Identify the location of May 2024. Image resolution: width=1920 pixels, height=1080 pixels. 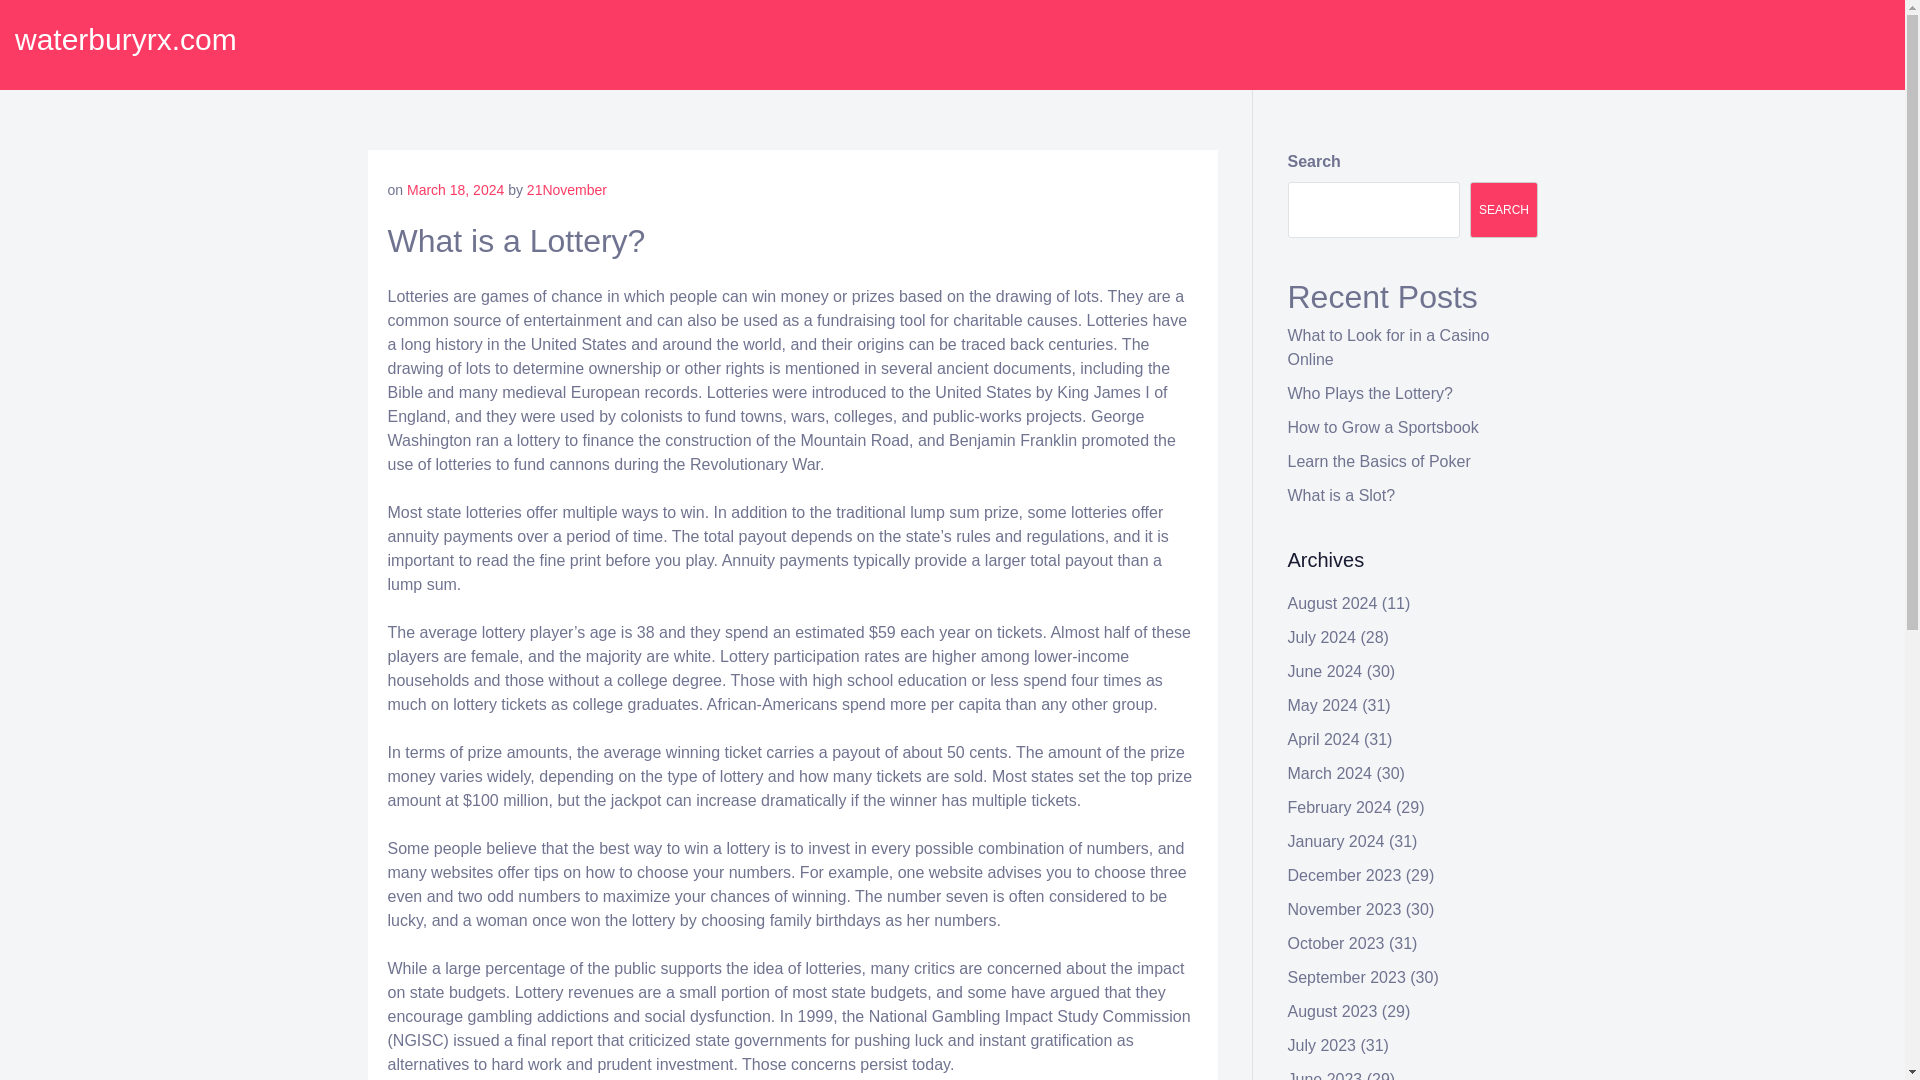
(1322, 704).